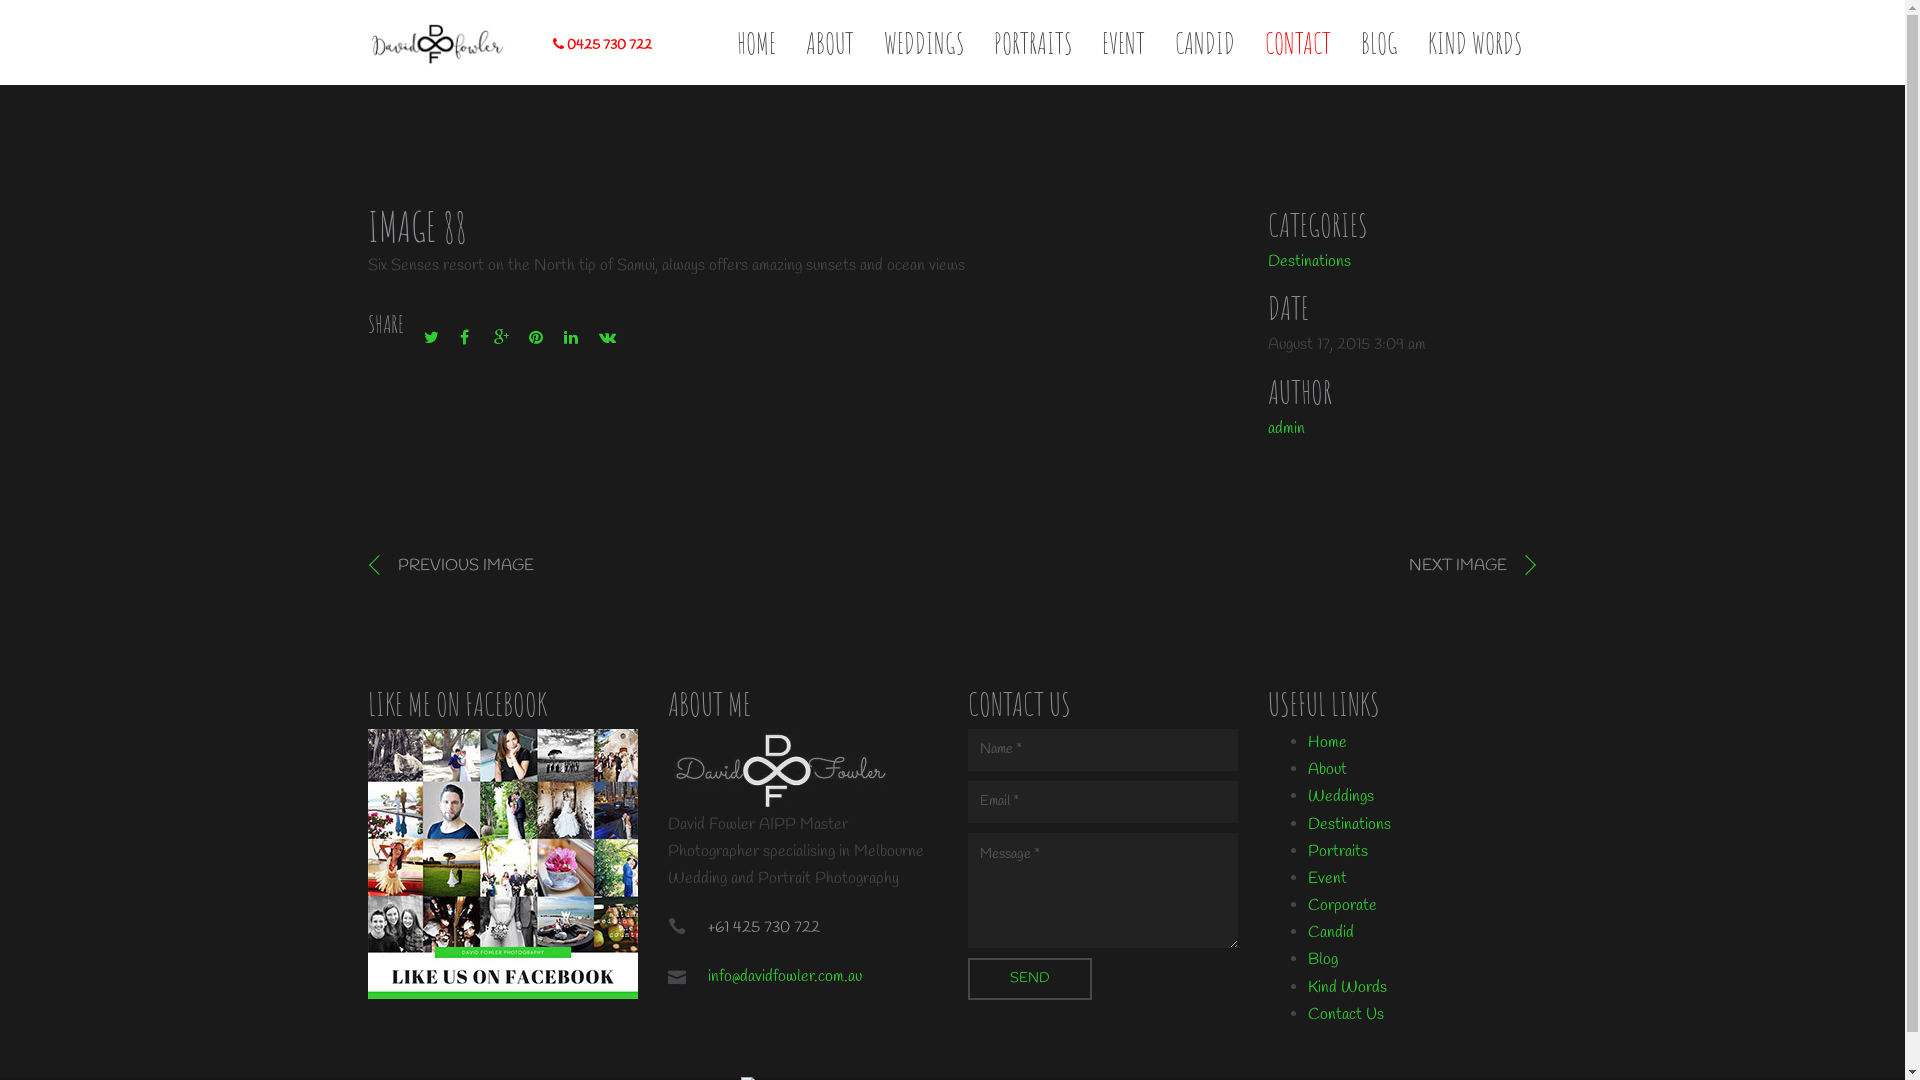 Image resolution: width=1920 pixels, height=1080 pixels. What do you see at coordinates (1348, 988) in the screenshot?
I see `Kind Words` at bounding box center [1348, 988].